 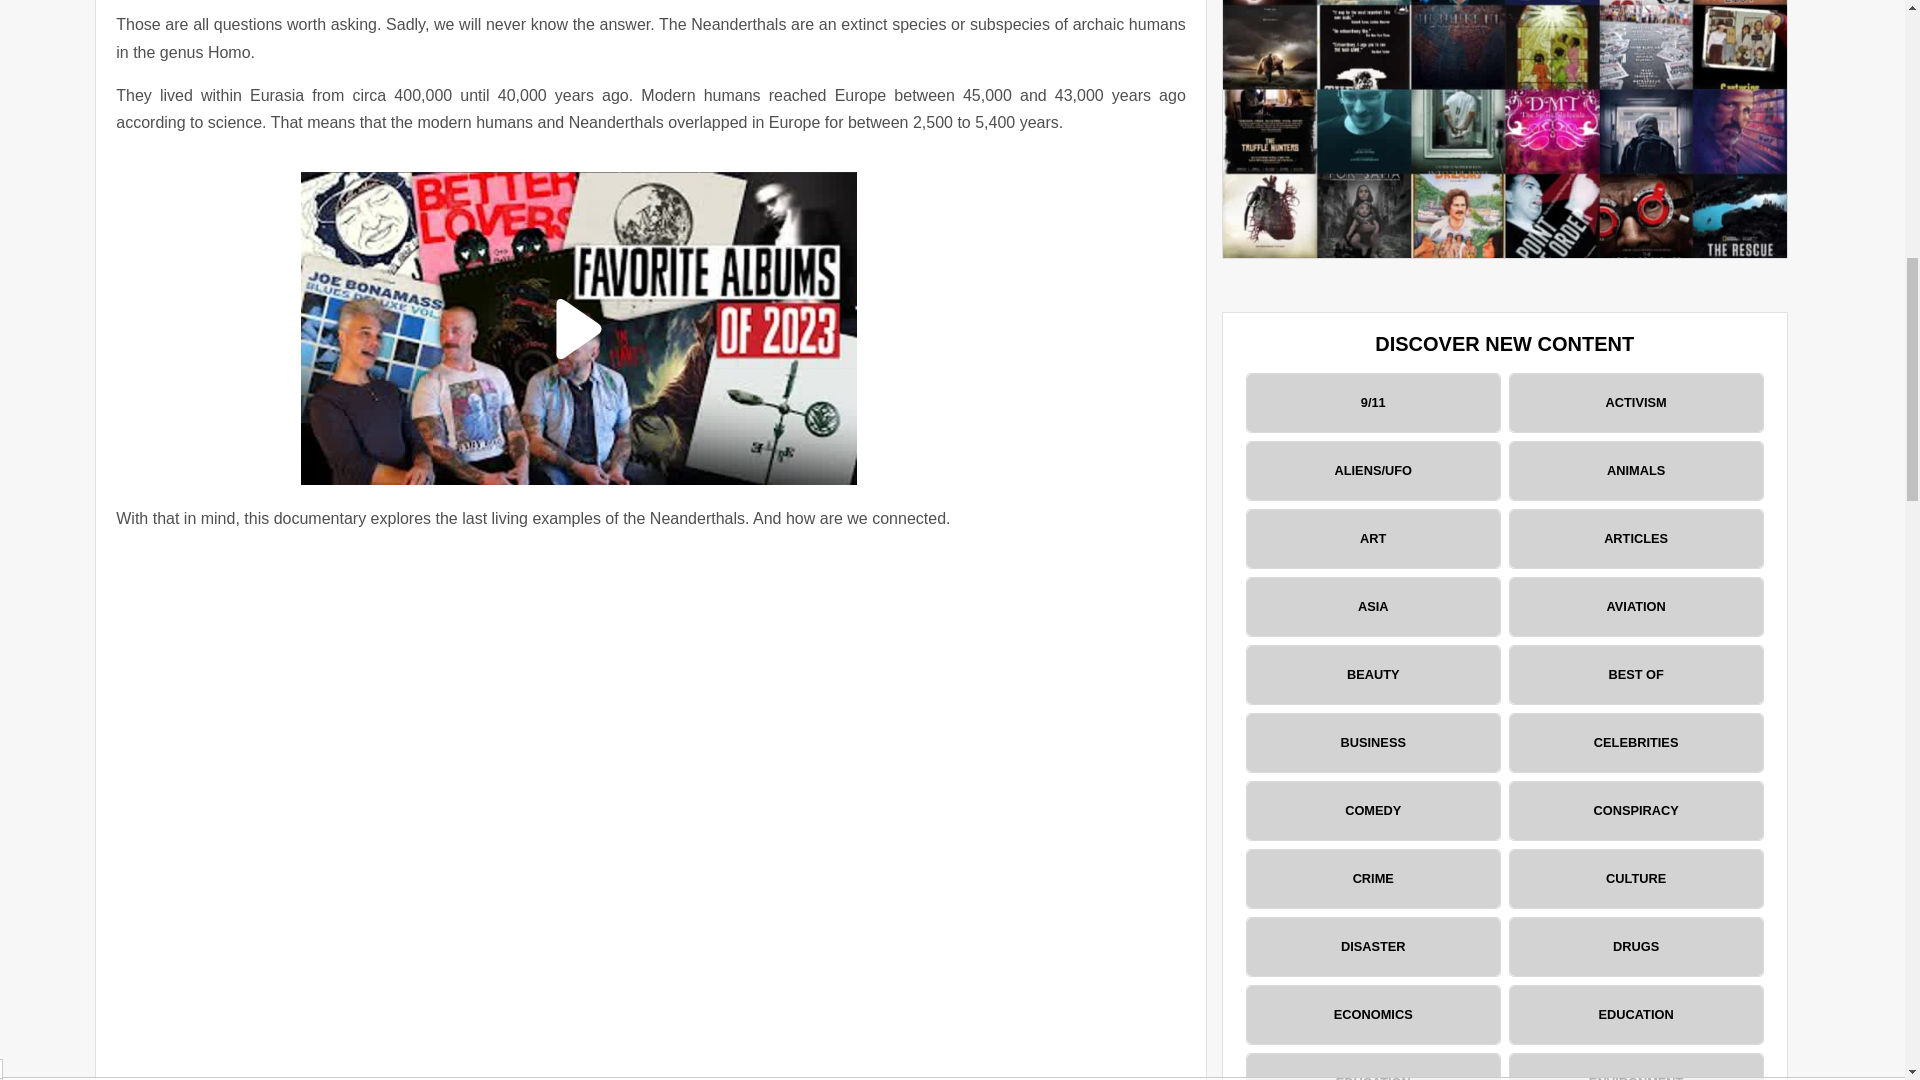 What do you see at coordinates (1636, 810) in the screenshot?
I see `CONSPIRACY` at bounding box center [1636, 810].